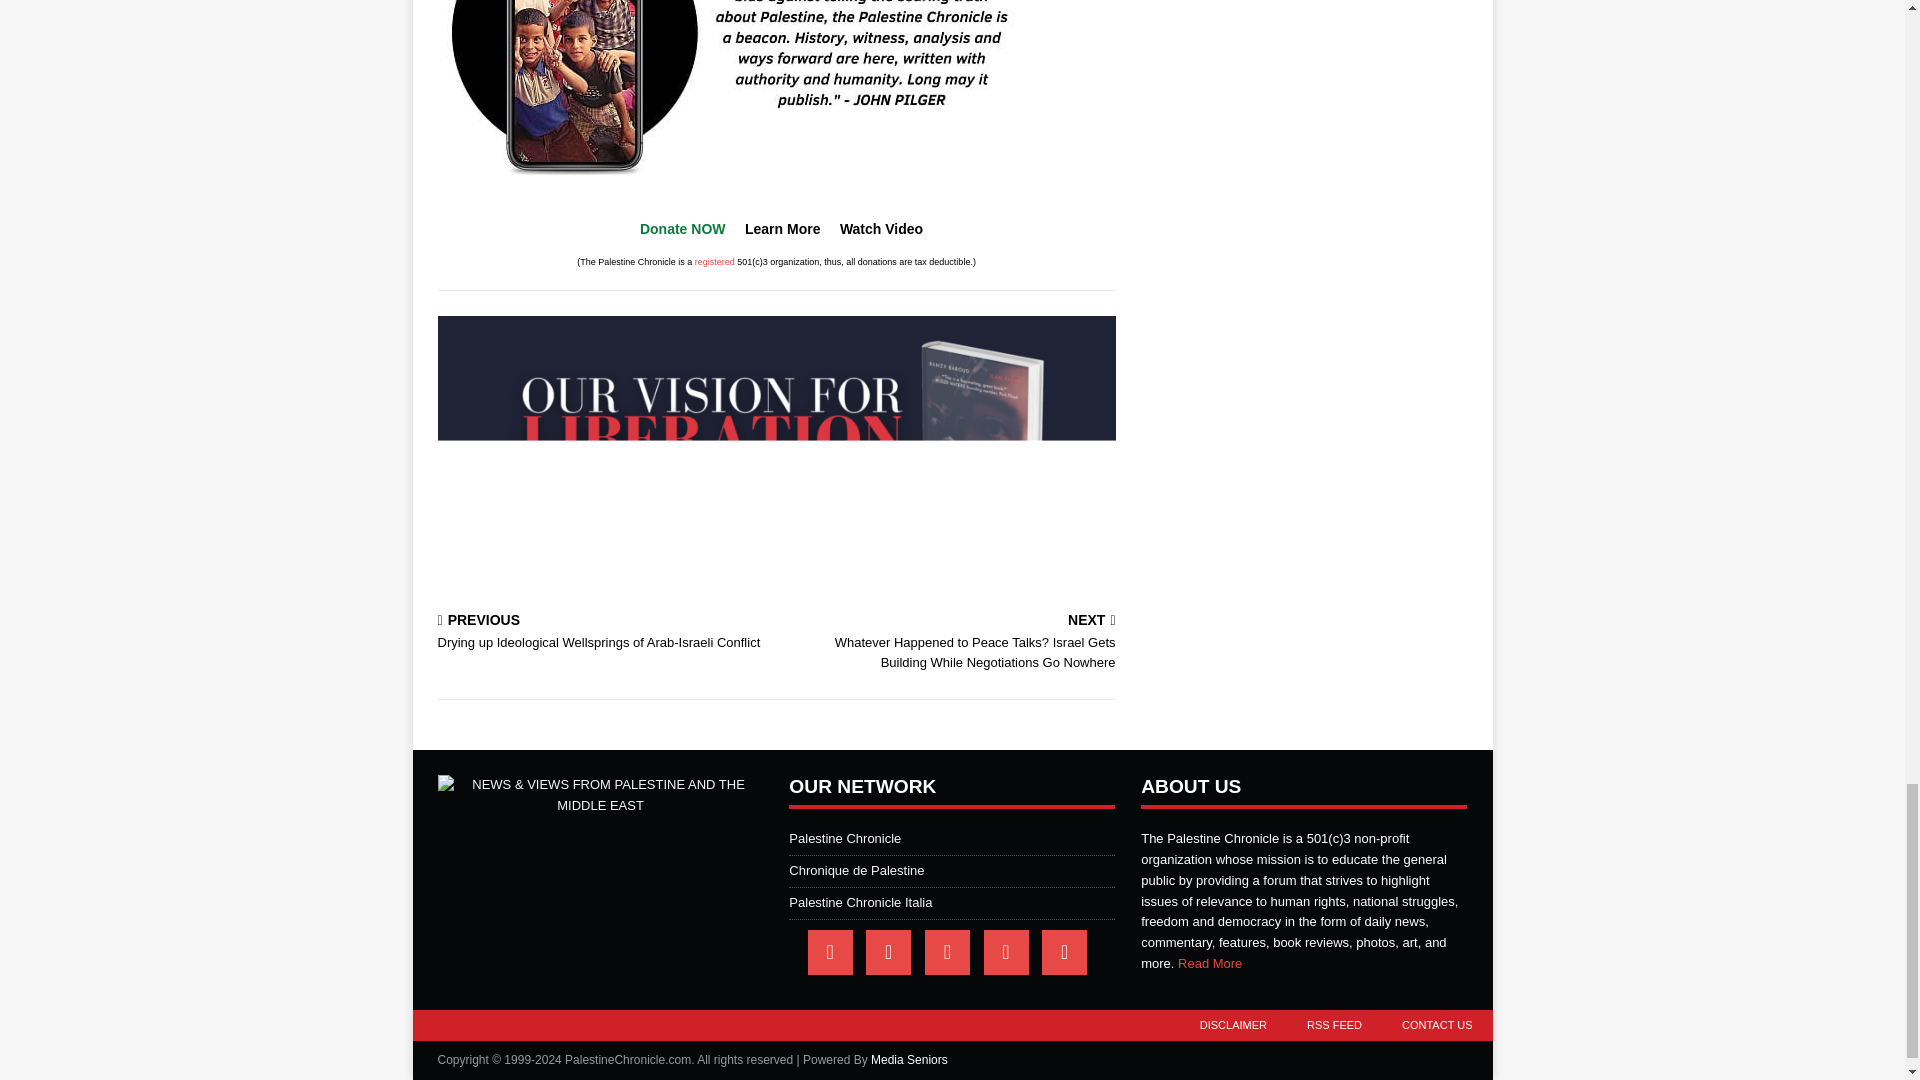 The height and width of the screenshot is (1080, 1920). What do you see at coordinates (715, 262) in the screenshot?
I see `registered` at bounding box center [715, 262].